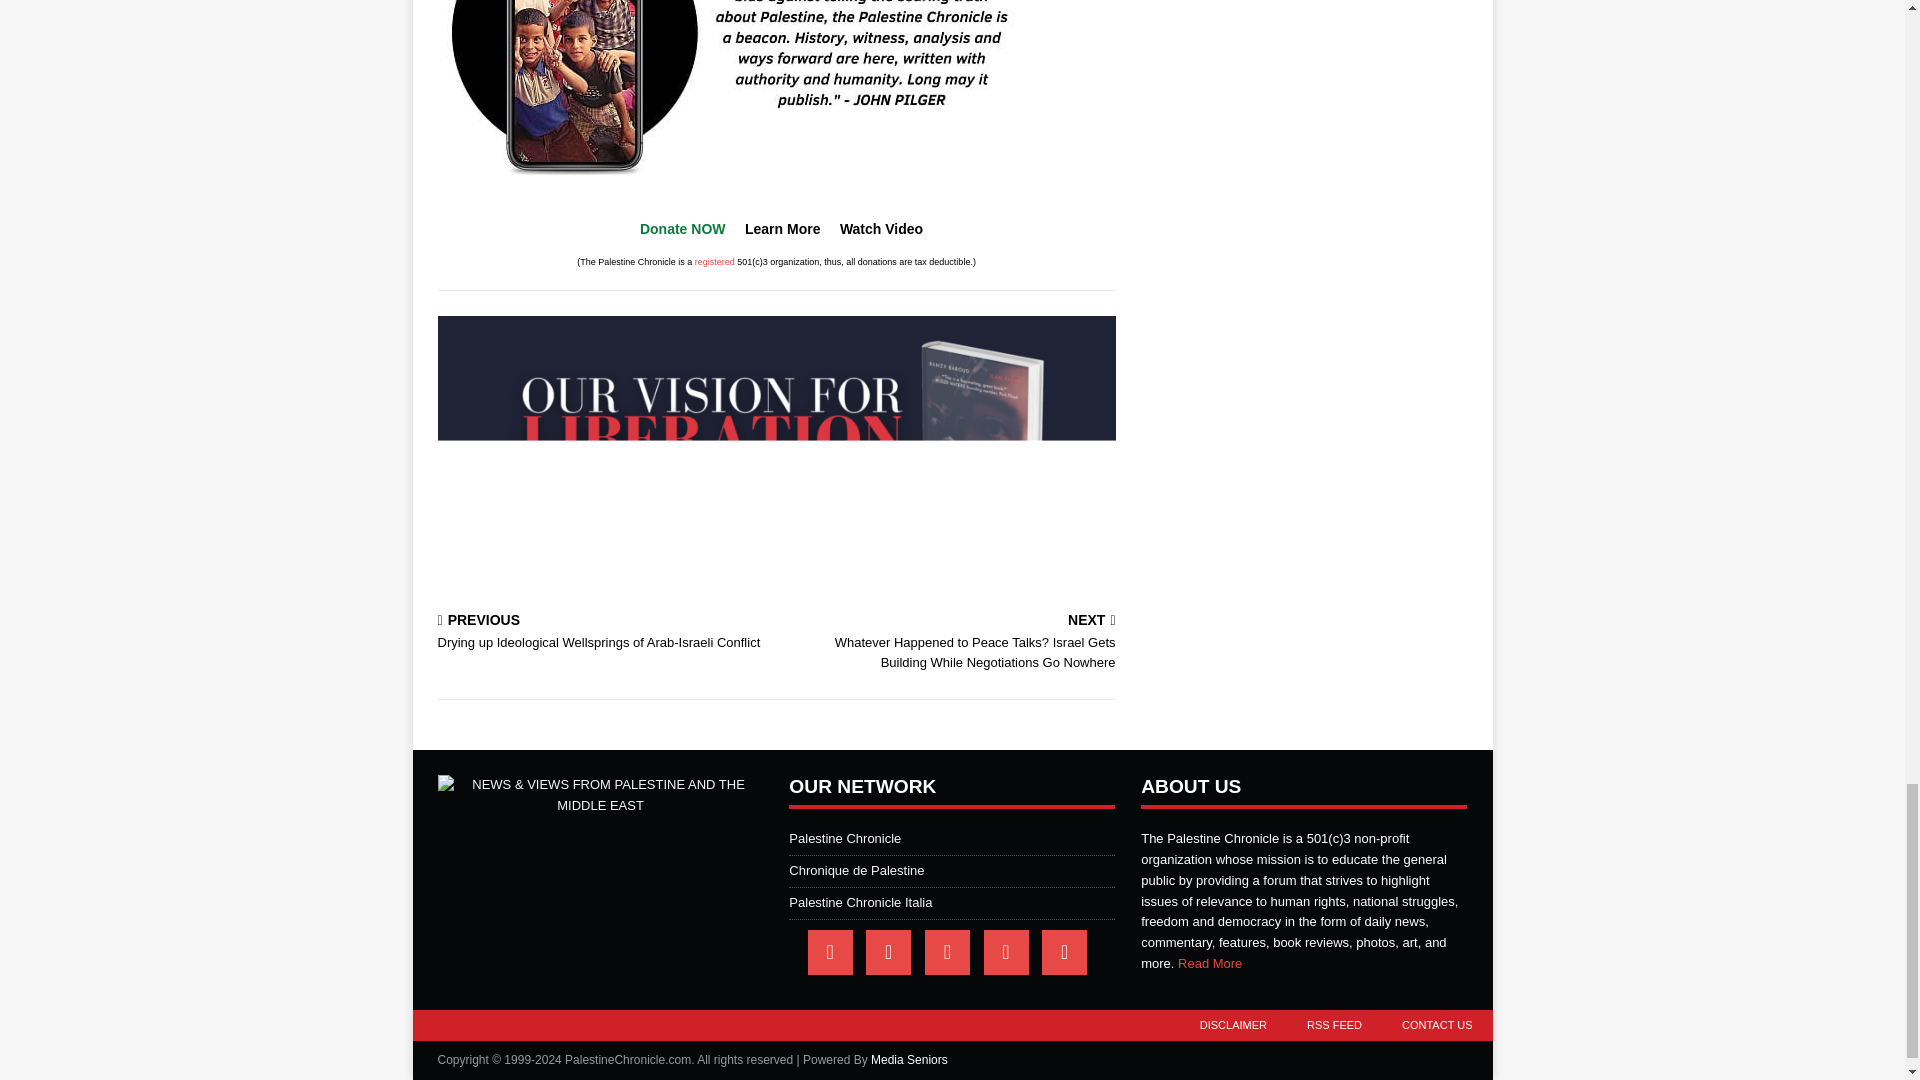 The height and width of the screenshot is (1080, 1920). What do you see at coordinates (715, 262) in the screenshot?
I see `registered` at bounding box center [715, 262].